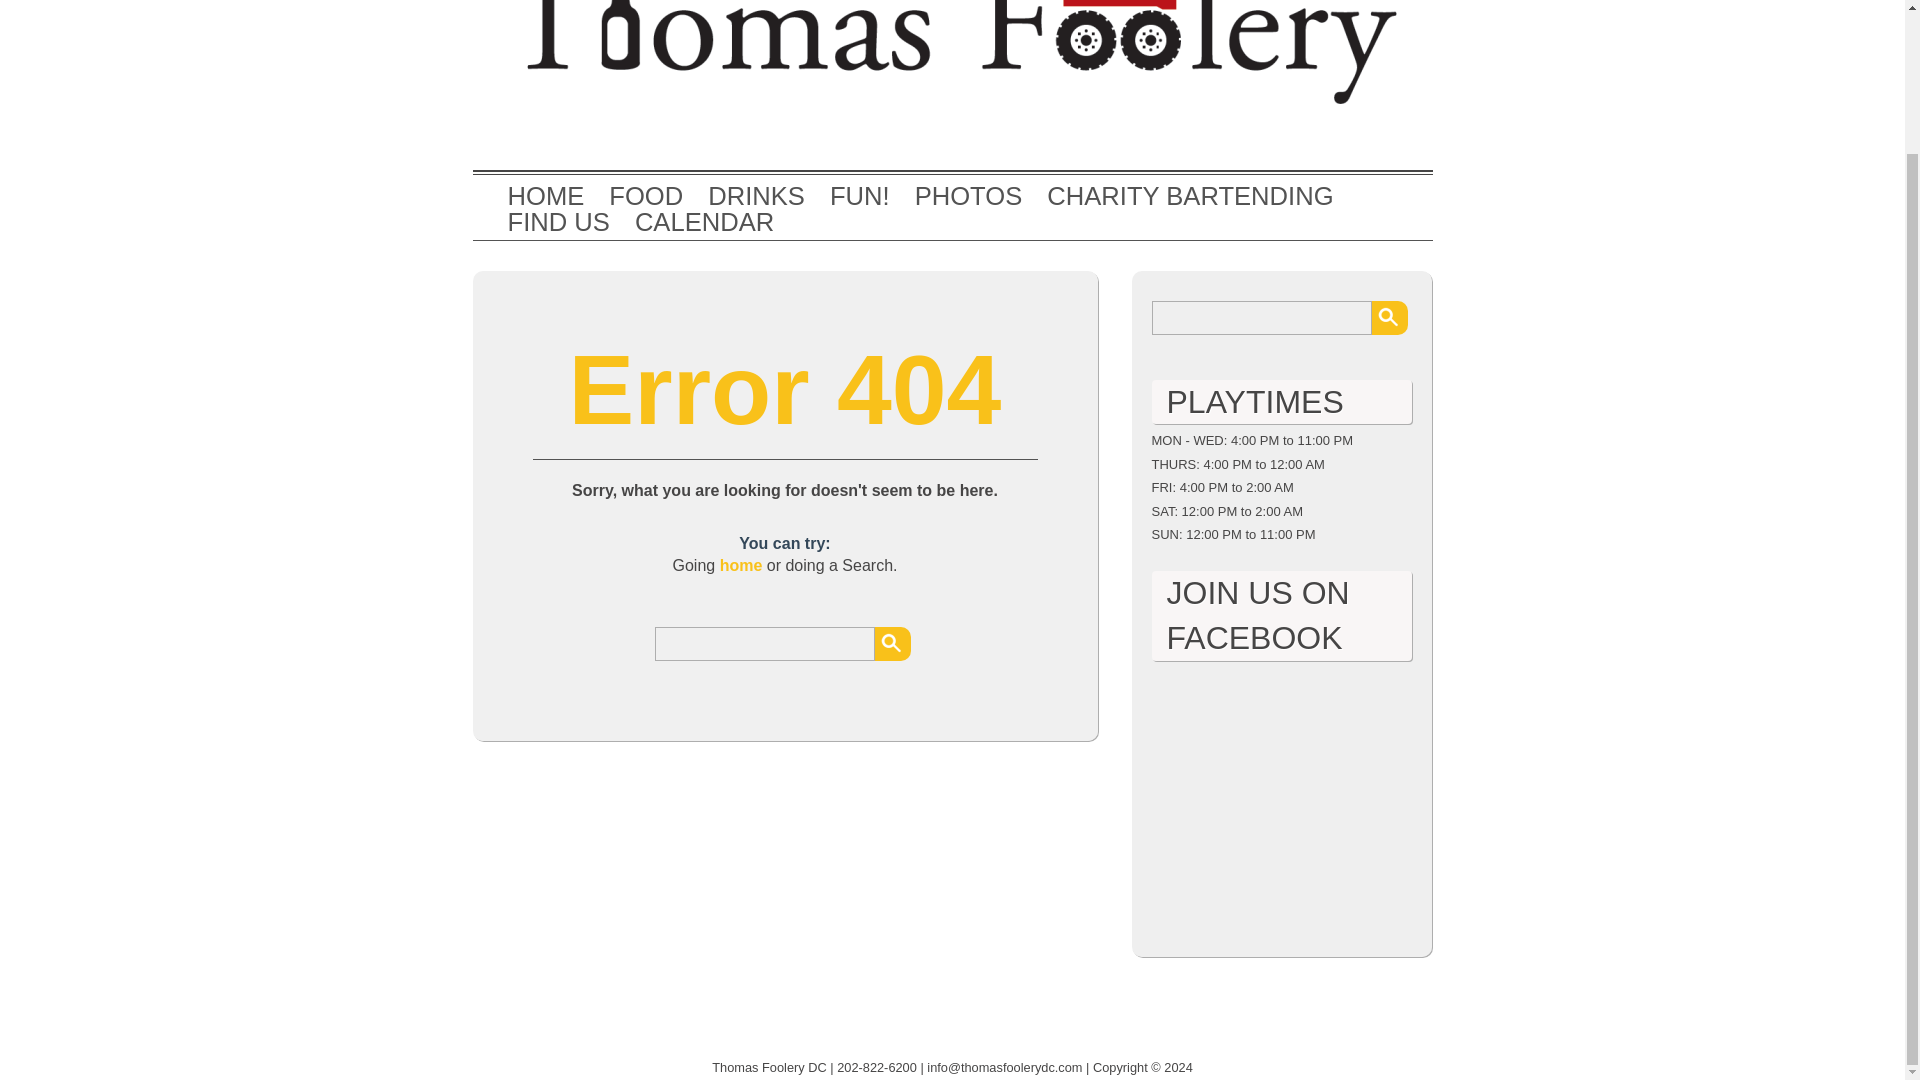 This screenshot has width=1920, height=1080. What do you see at coordinates (546, 196) in the screenshot?
I see `HOME` at bounding box center [546, 196].